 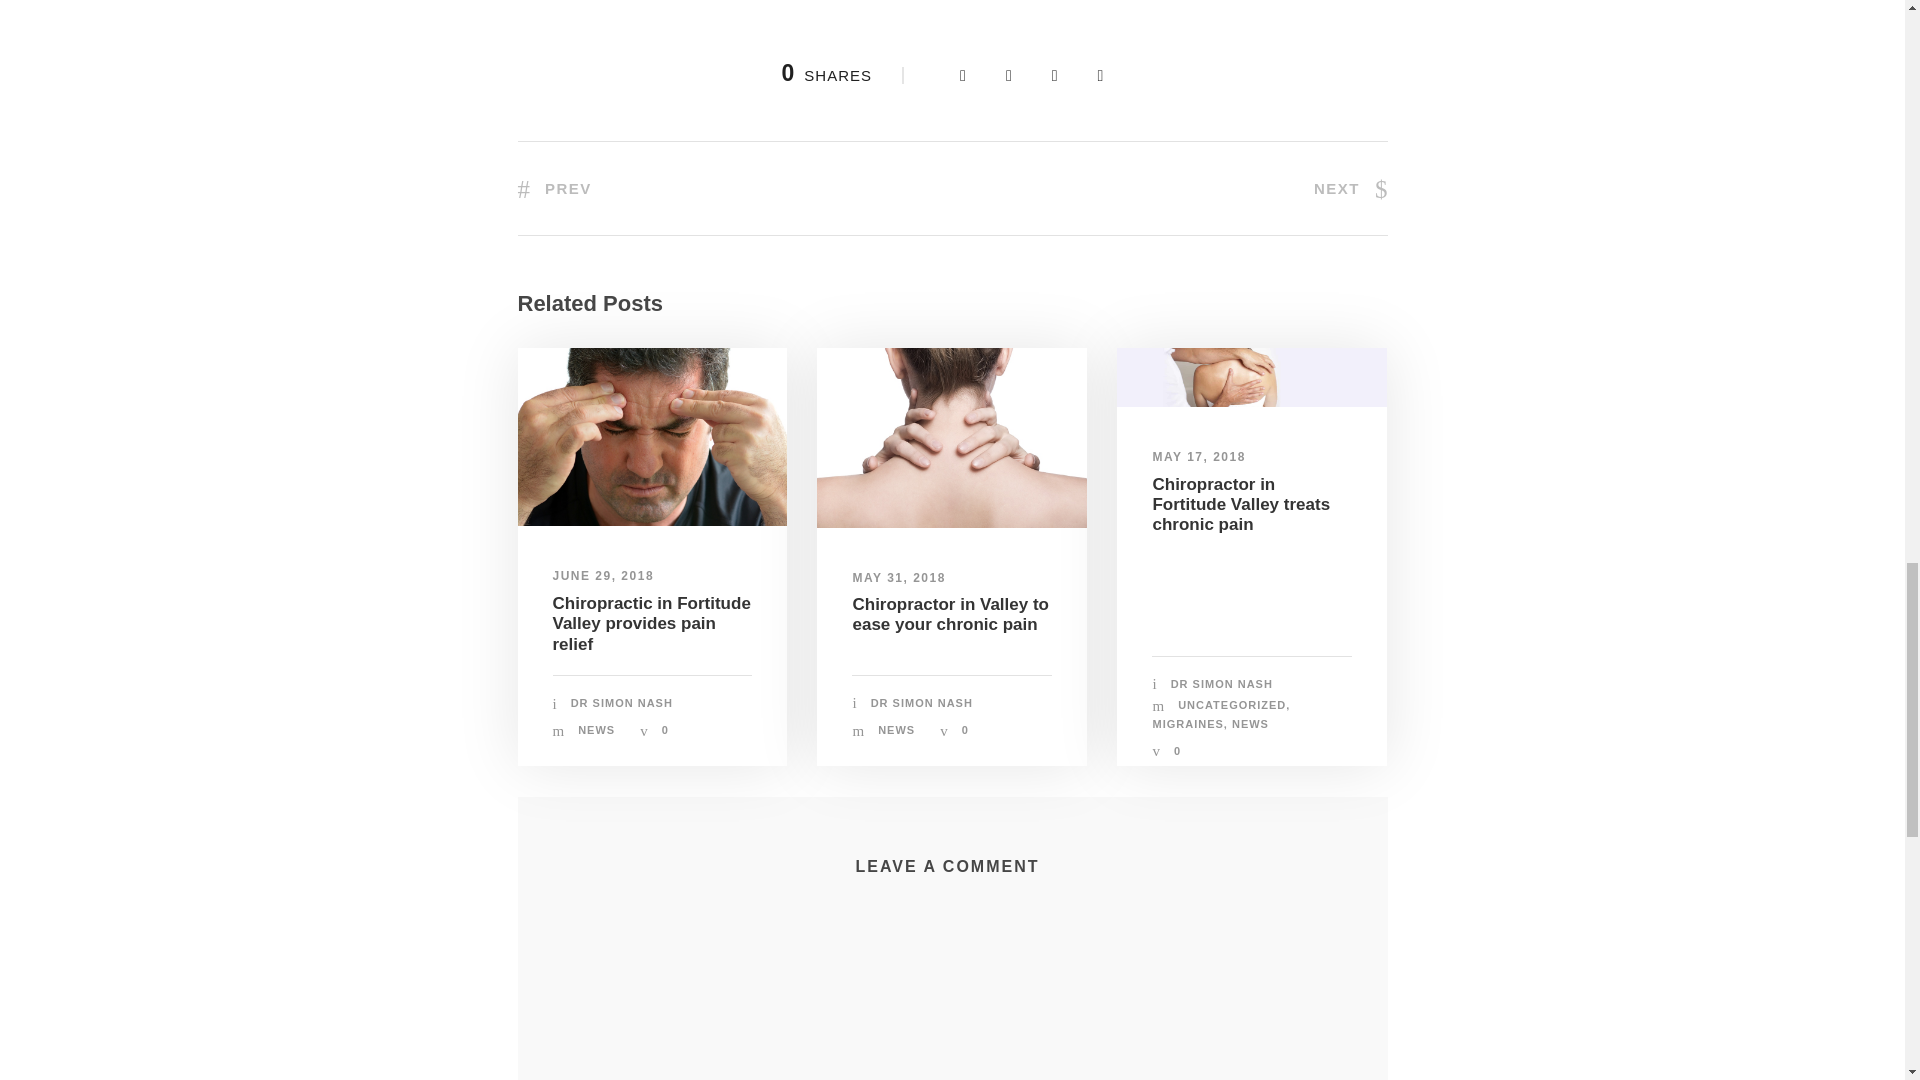 I want to click on JUNE 29, 2018, so click(x=603, y=576).